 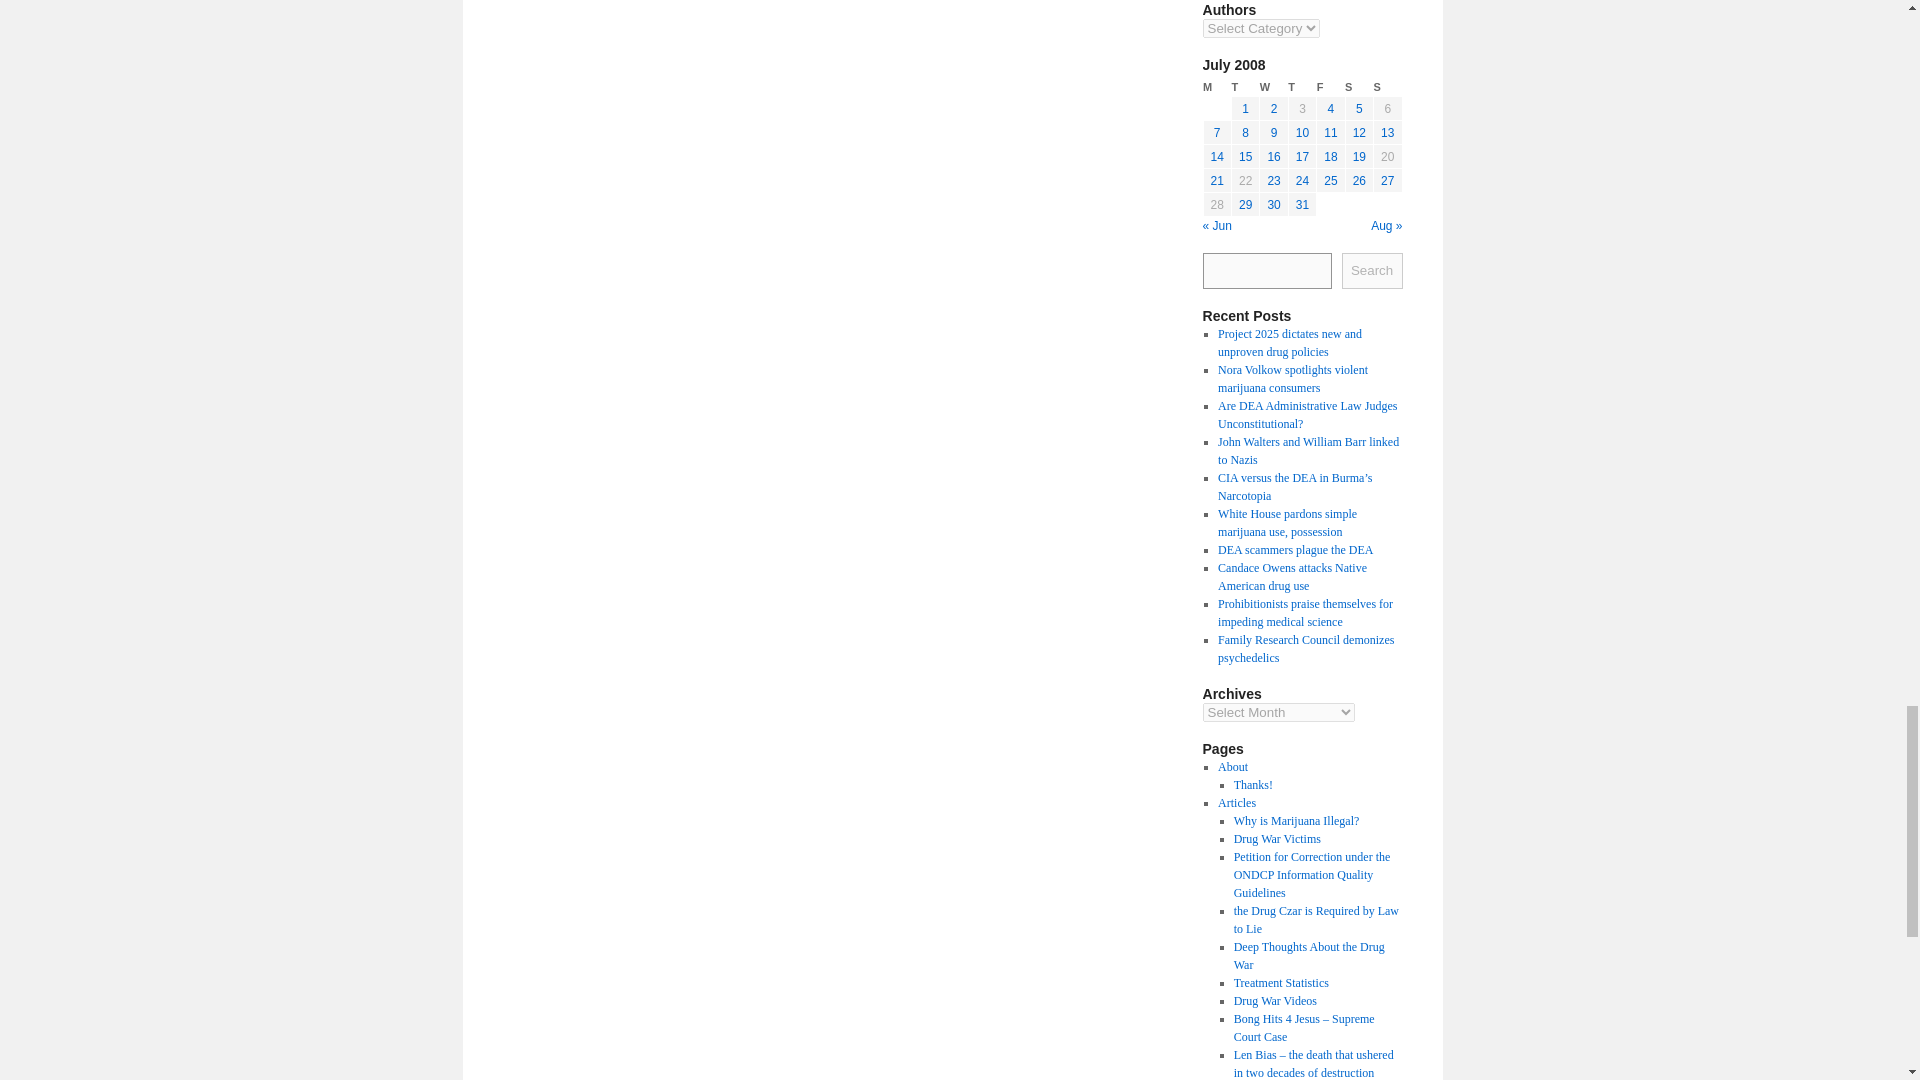 What do you see at coordinates (1244, 87) in the screenshot?
I see `Tuesday` at bounding box center [1244, 87].